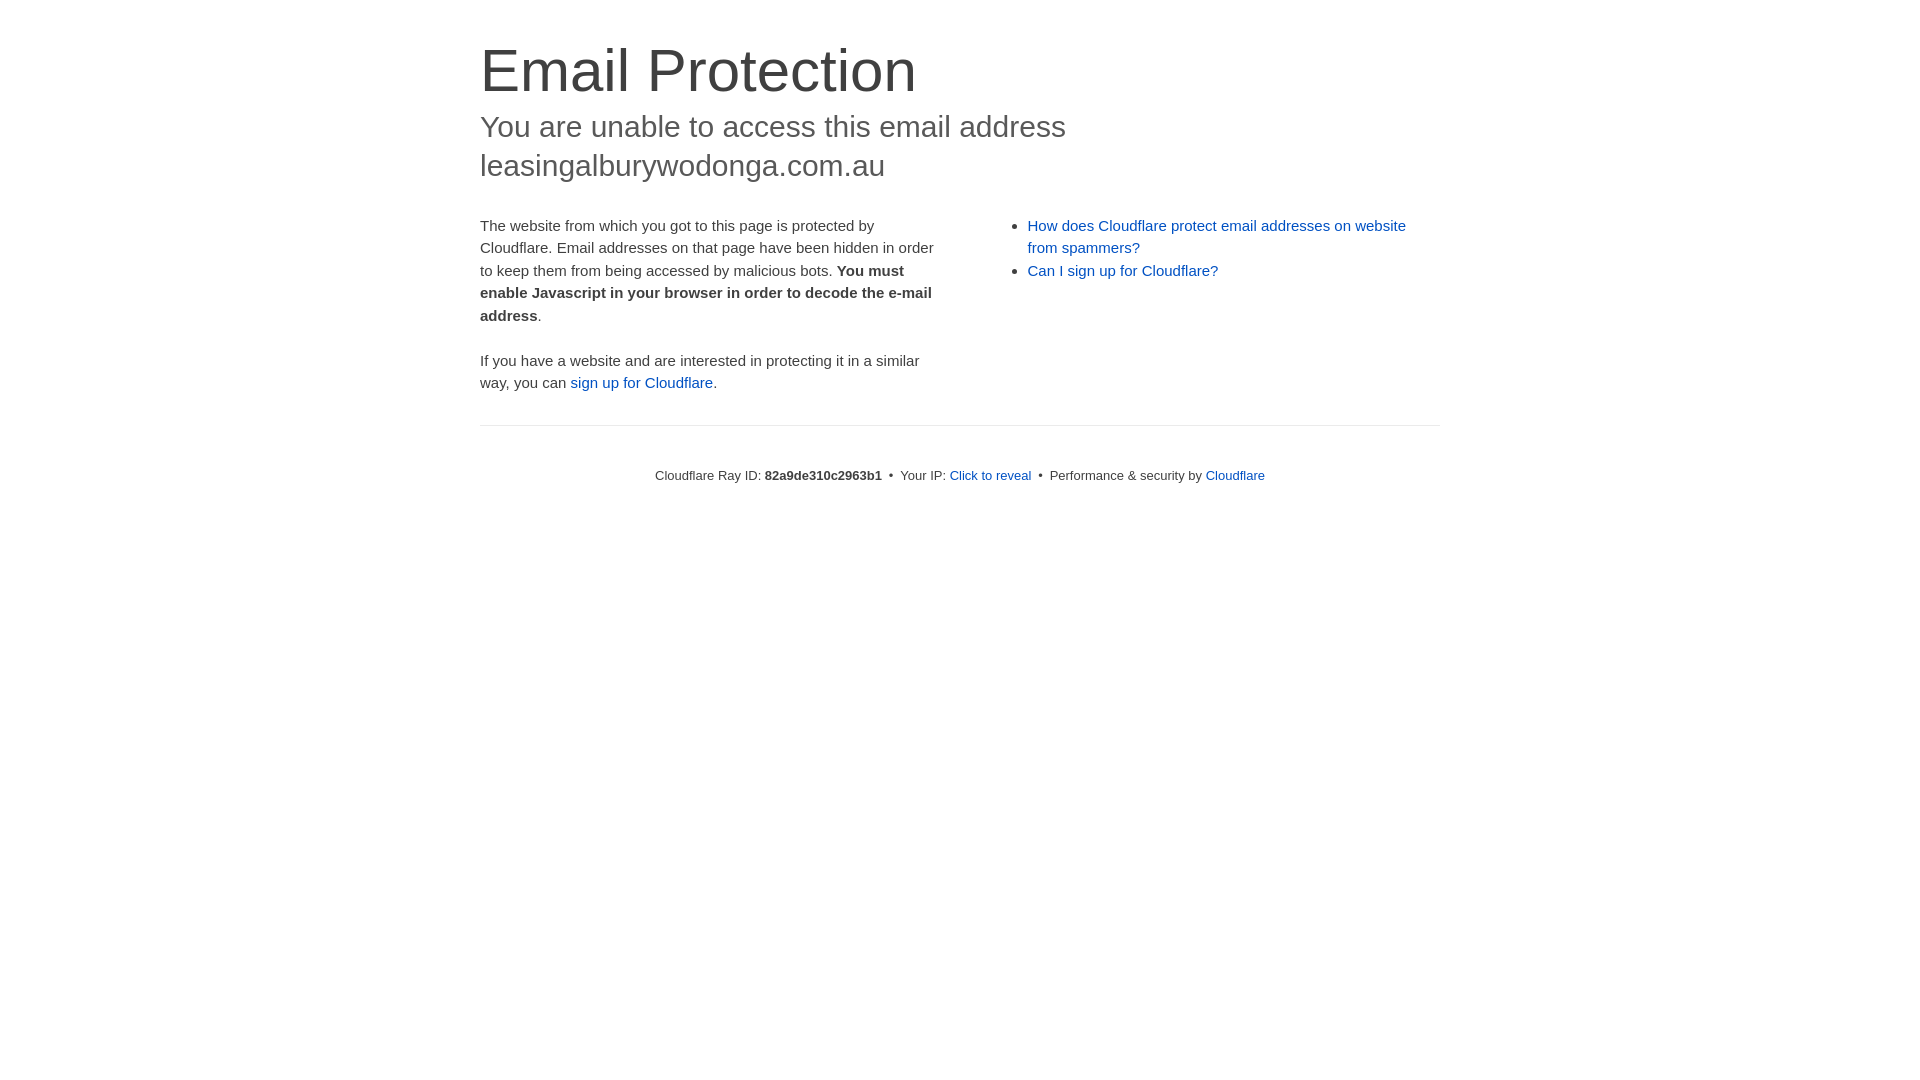 The image size is (1920, 1080). I want to click on Cloudflare, so click(1236, 476).